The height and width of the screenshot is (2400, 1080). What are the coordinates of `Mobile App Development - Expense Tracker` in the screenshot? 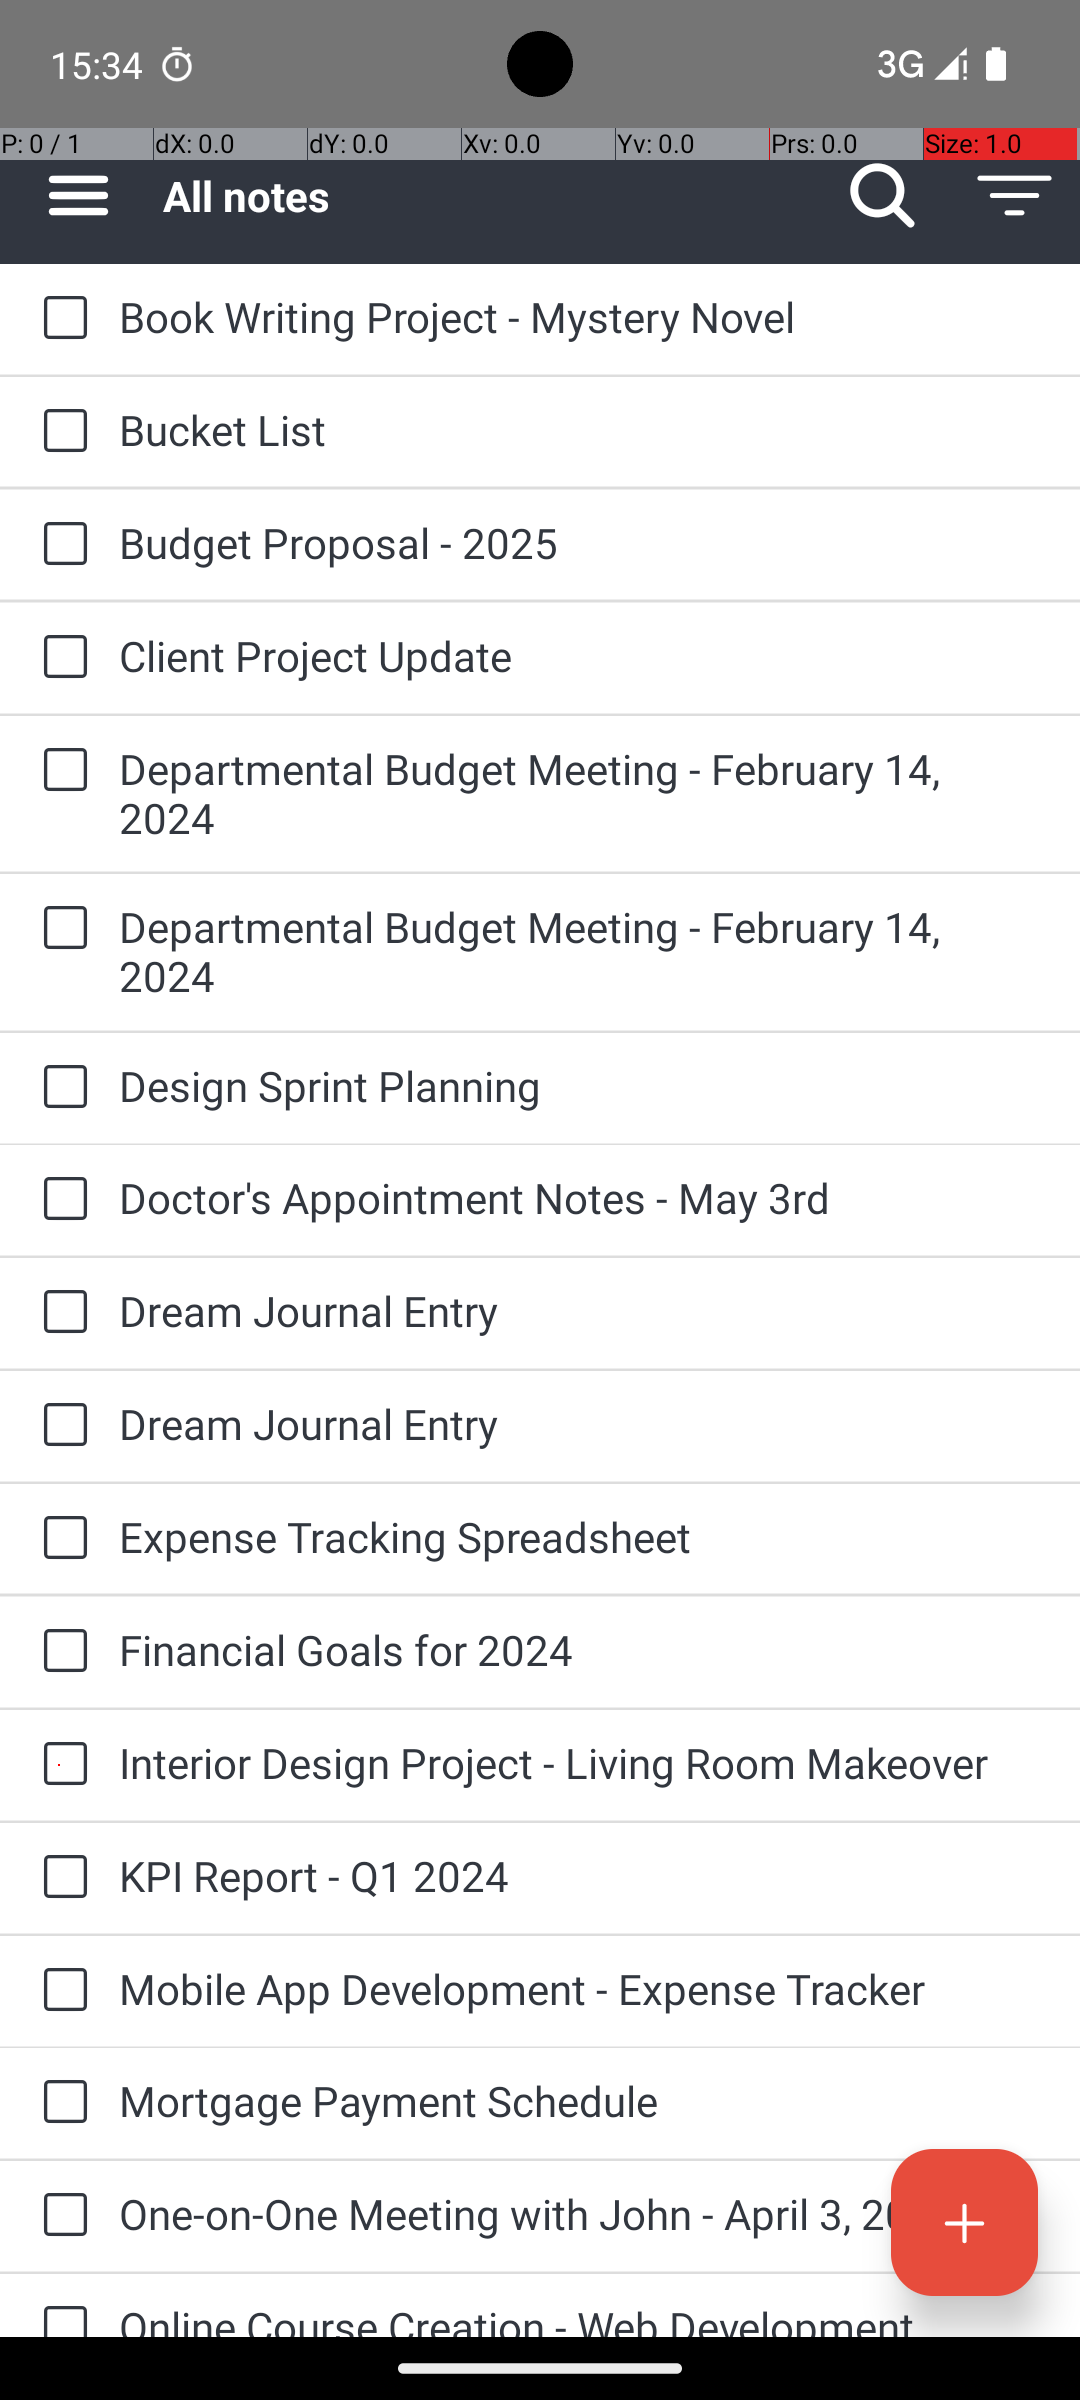 It's located at (580, 1988).